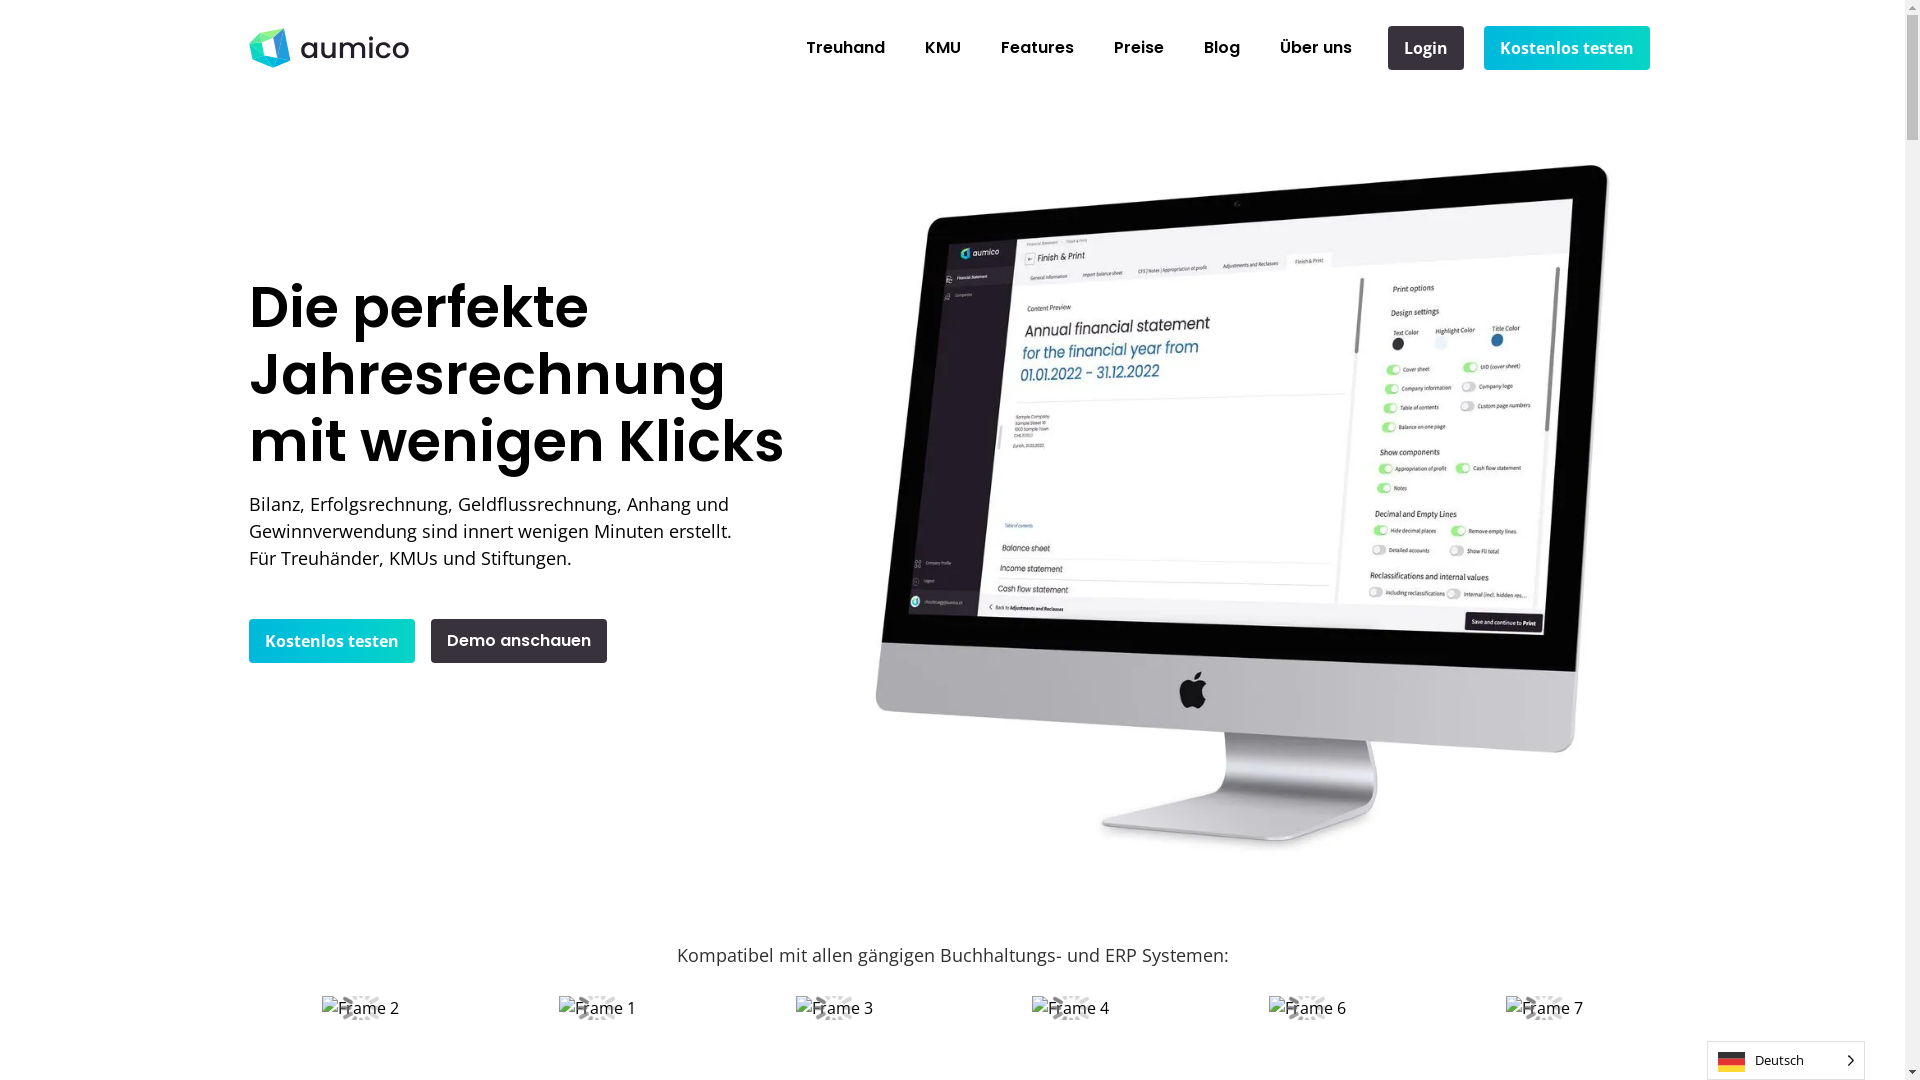 Image resolution: width=1920 pixels, height=1080 pixels. I want to click on Preise, so click(1139, 48).